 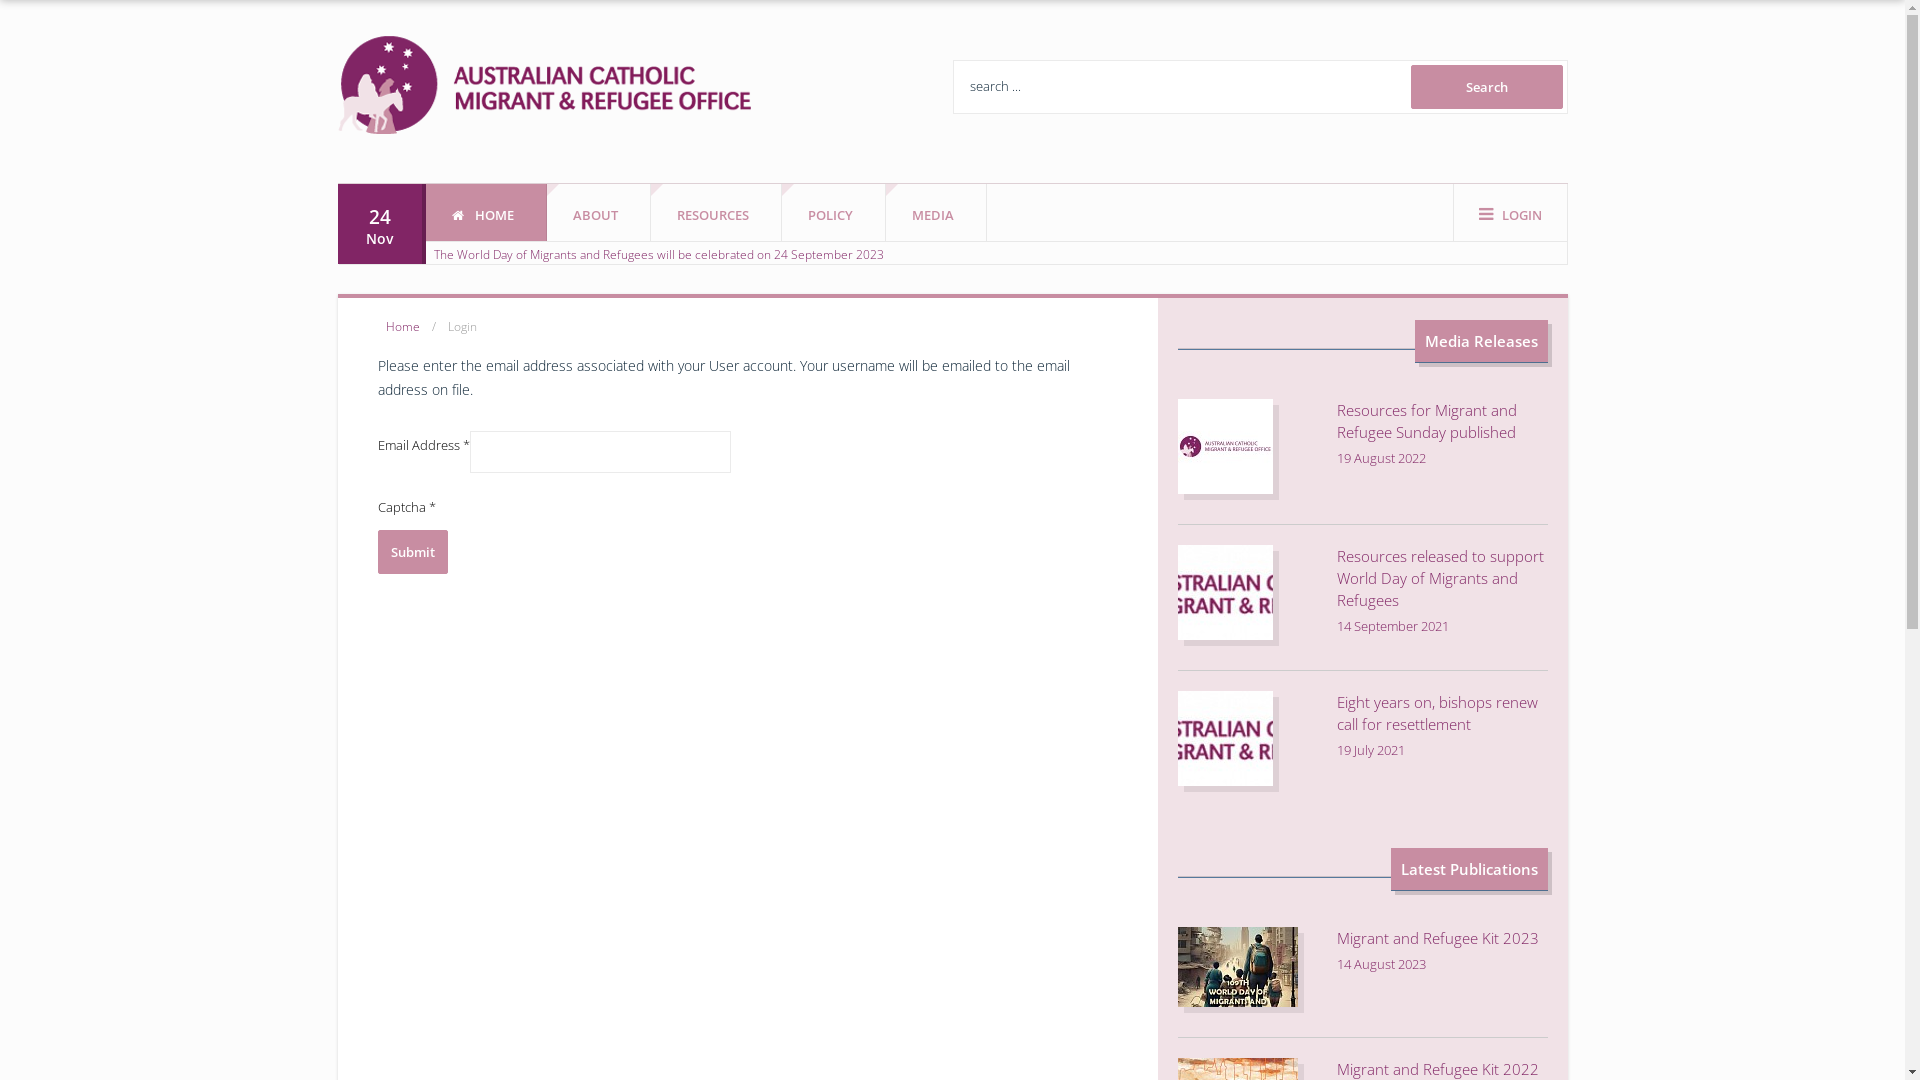 I want to click on Home, so click(x=403, y=326).